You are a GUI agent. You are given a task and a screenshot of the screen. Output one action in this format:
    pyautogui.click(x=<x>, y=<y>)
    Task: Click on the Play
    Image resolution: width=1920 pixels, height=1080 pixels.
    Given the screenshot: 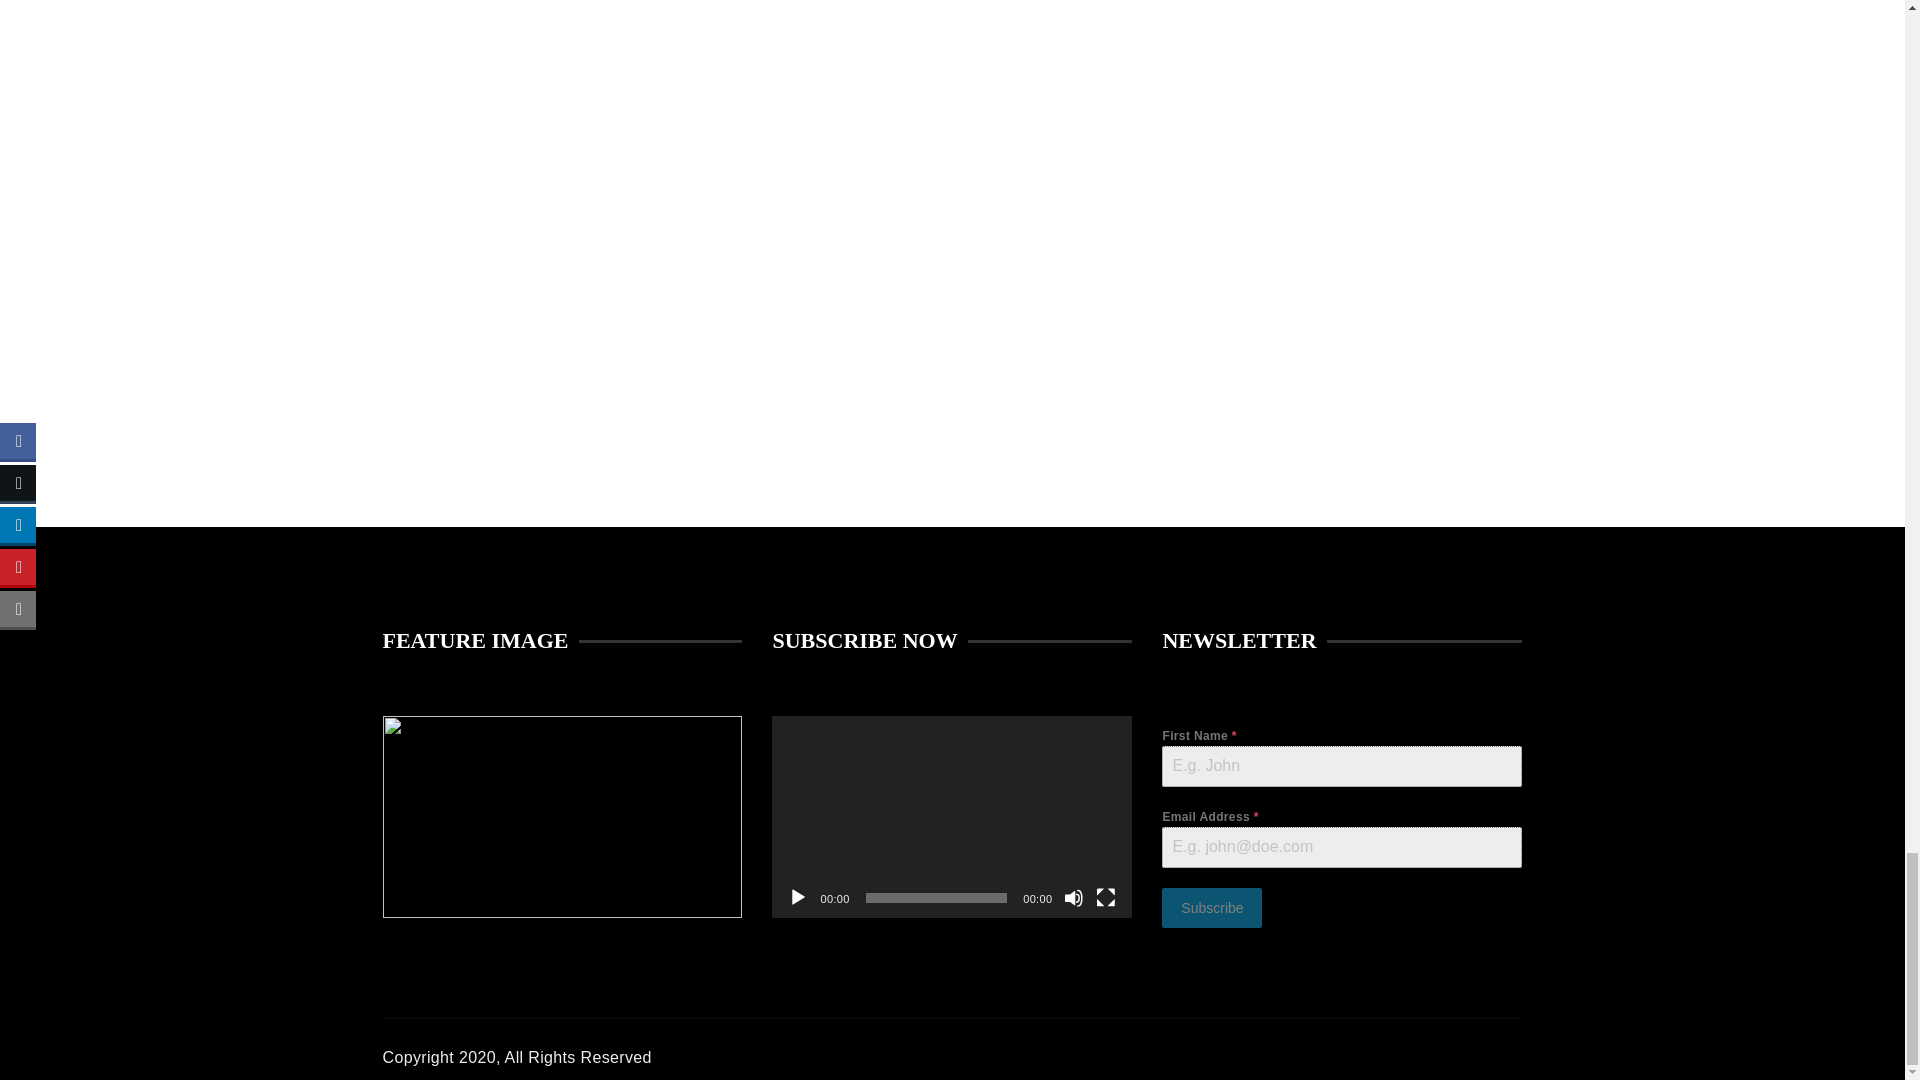 What is the action you would take?
    pyautogui.click(x=798, y=898)
    